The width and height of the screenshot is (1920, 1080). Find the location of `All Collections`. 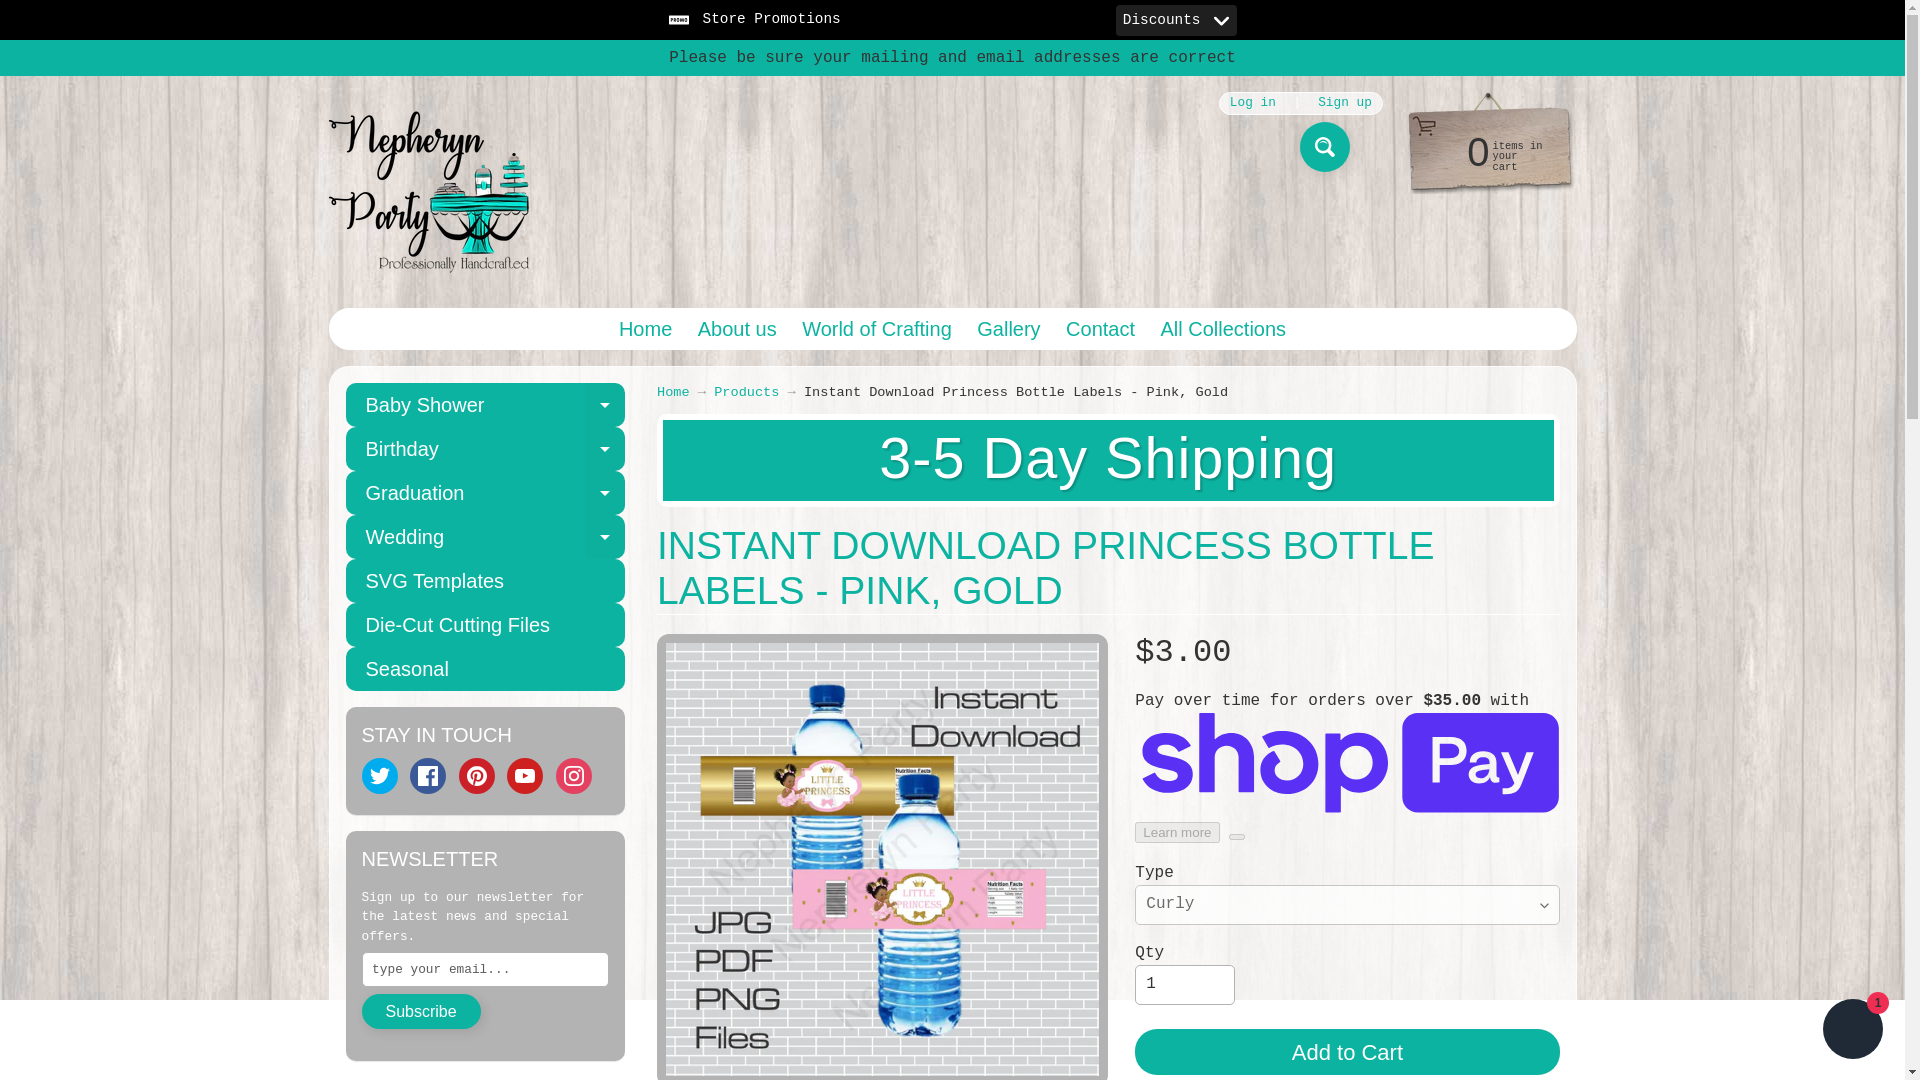

All Collections is located at coordinates (485, 404).